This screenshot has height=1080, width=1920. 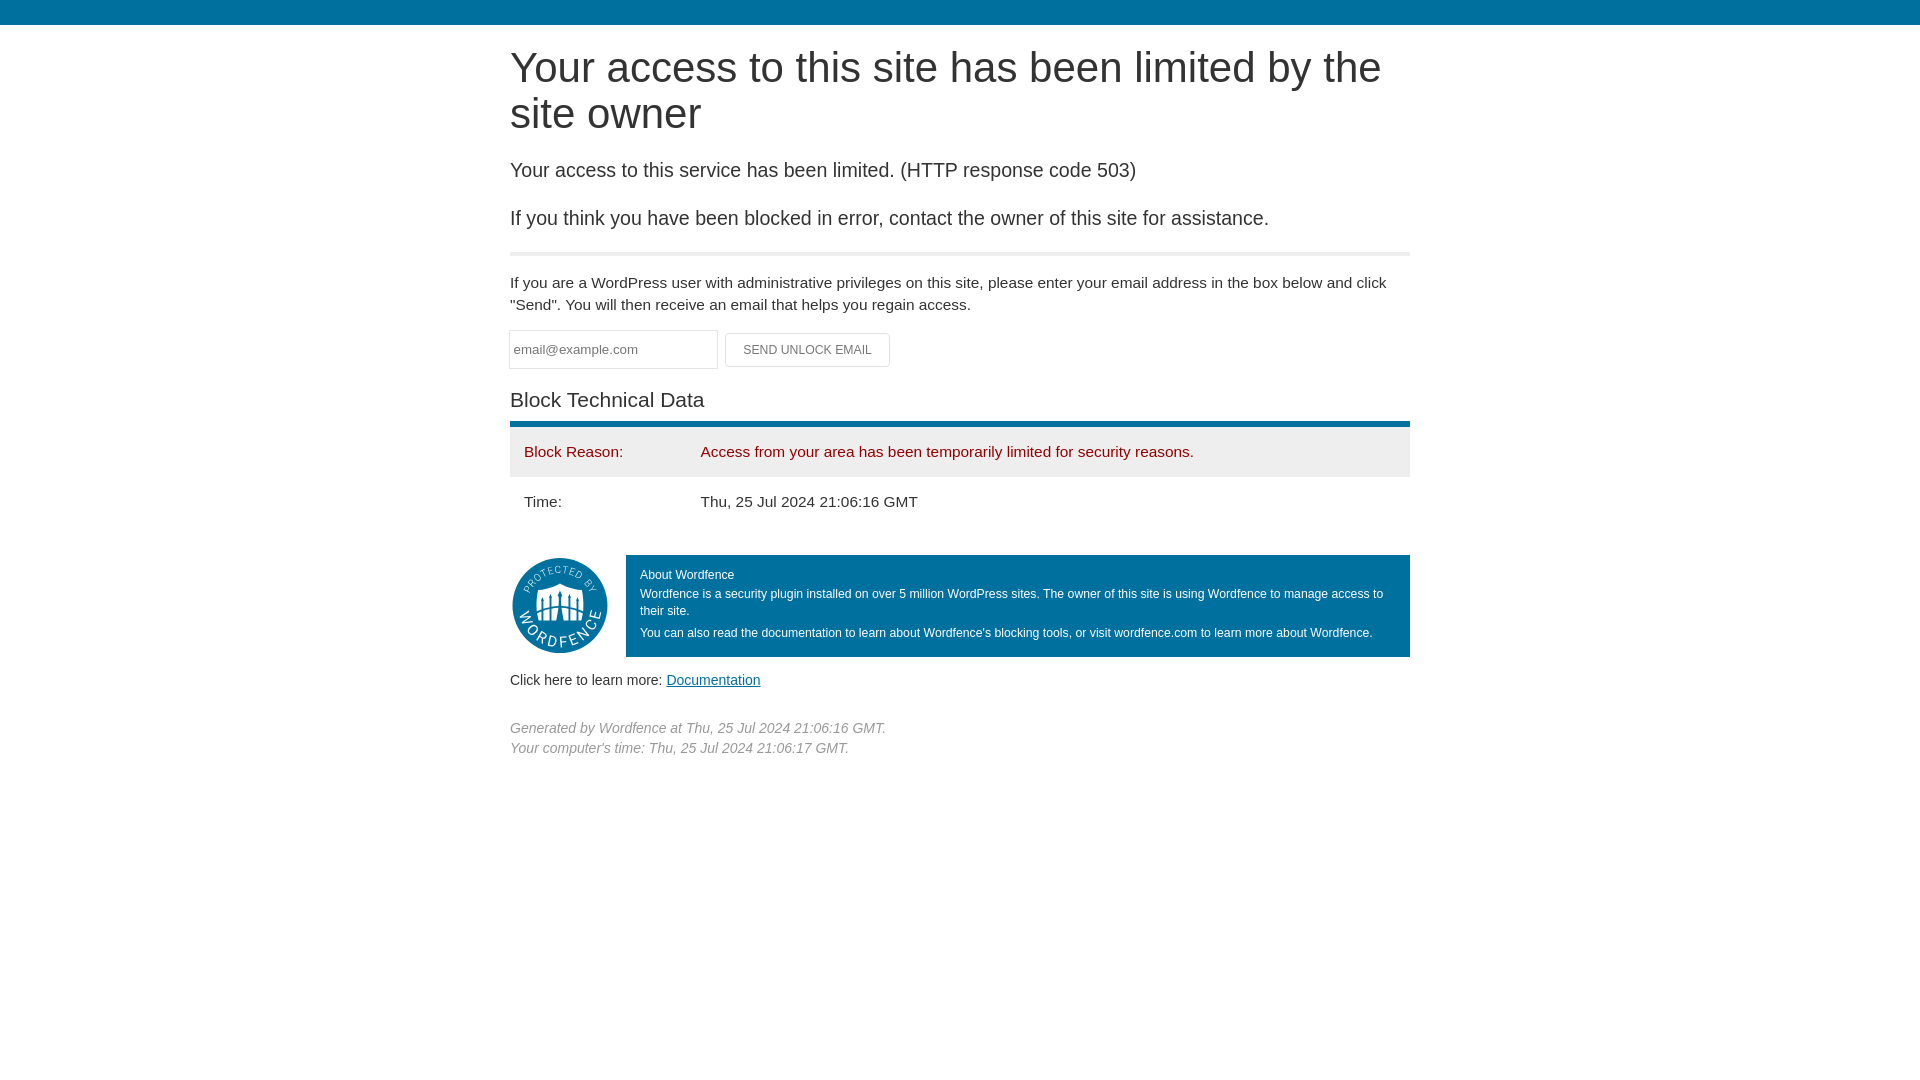 I want to click on Documentation, so click(x=713, y=679).